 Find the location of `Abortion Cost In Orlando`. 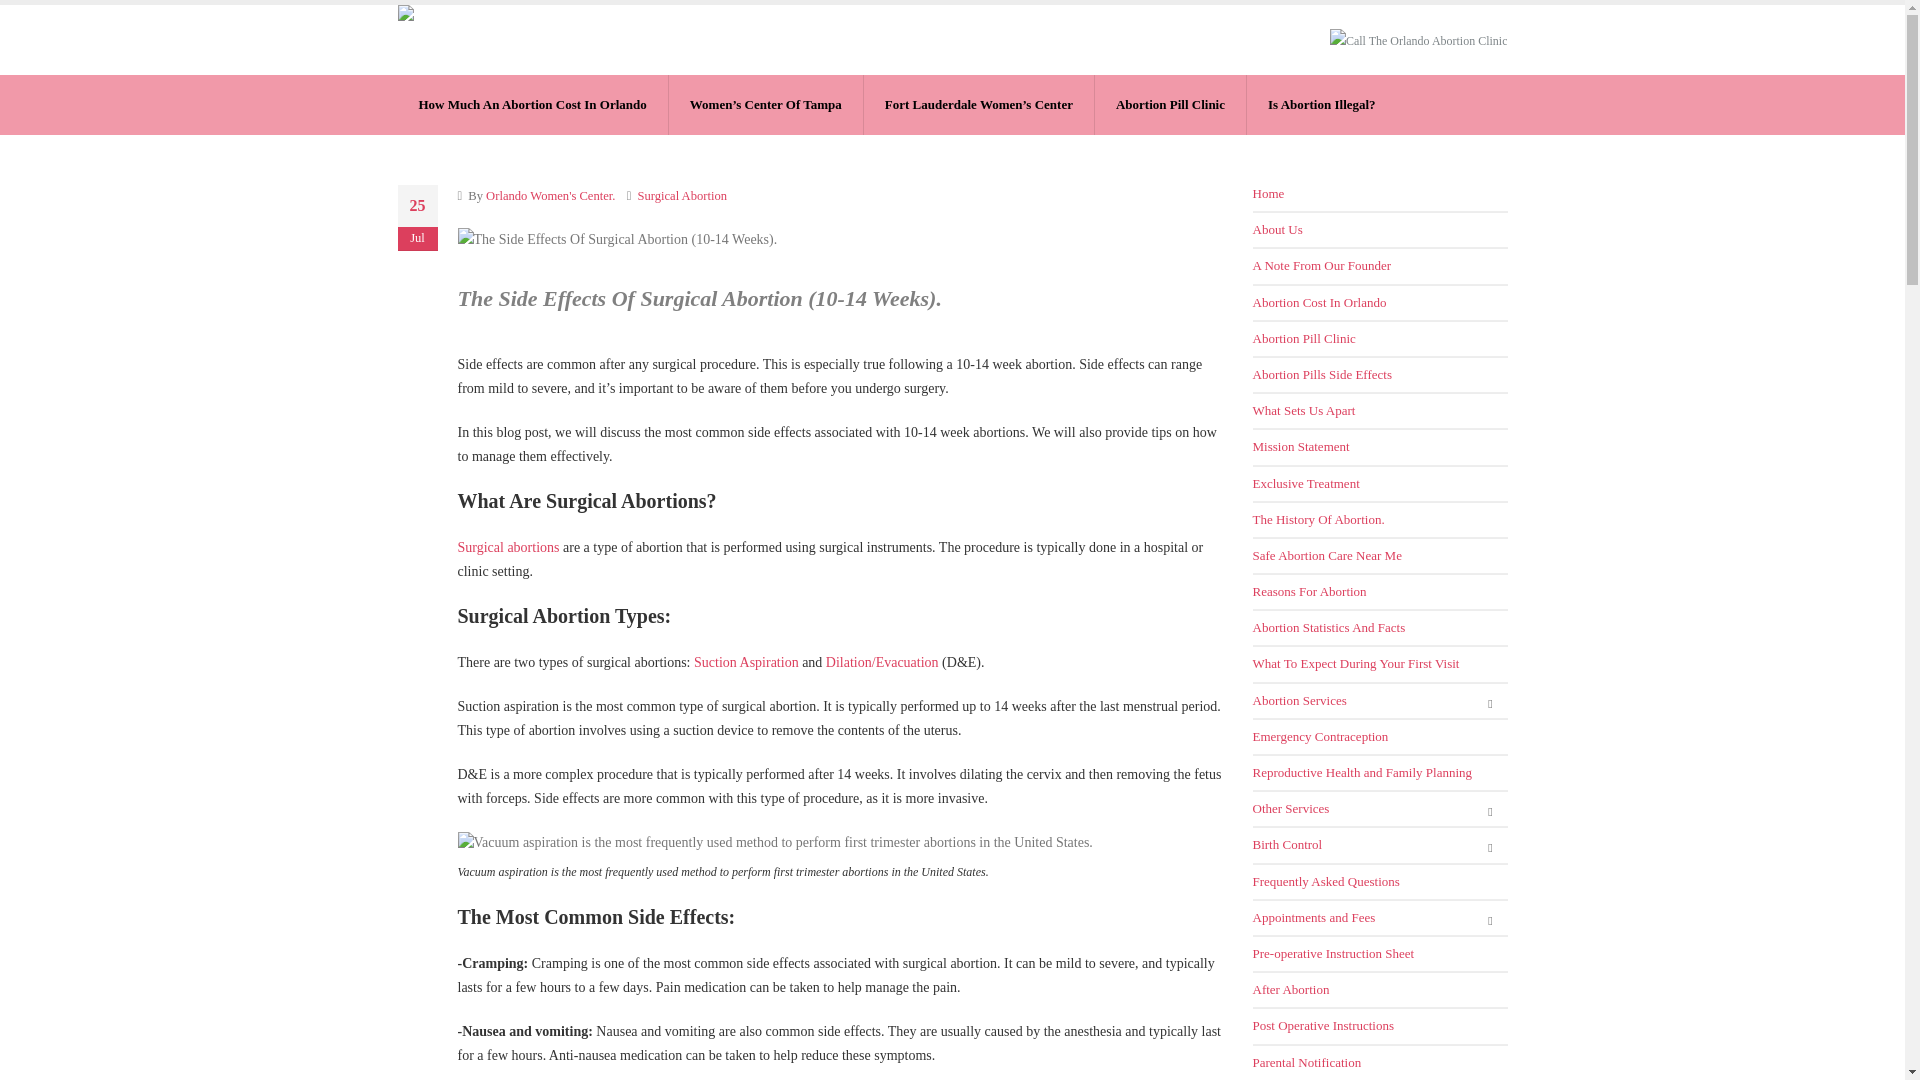

Abortion Cost In Orlando is located at coordinates (1379, 302).